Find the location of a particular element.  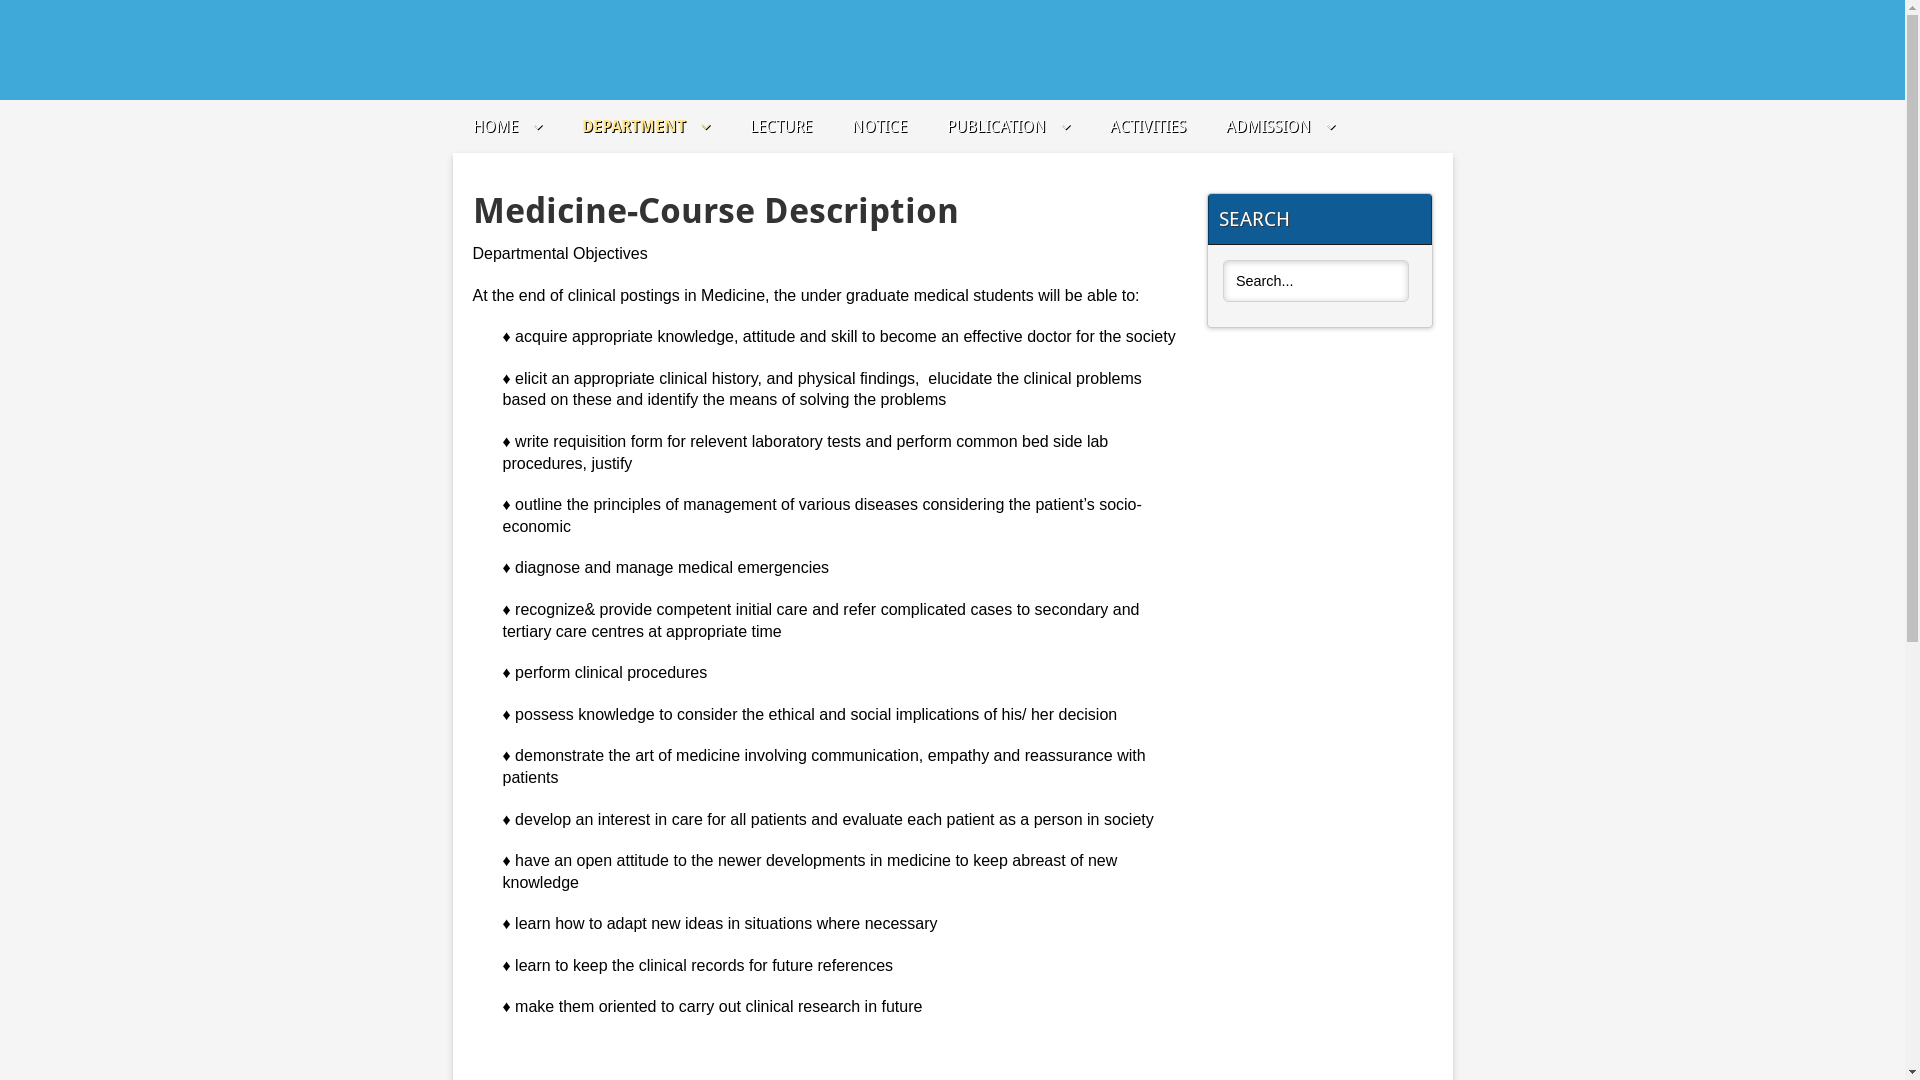

ADMISSION is located at coordinates (1280, 126).